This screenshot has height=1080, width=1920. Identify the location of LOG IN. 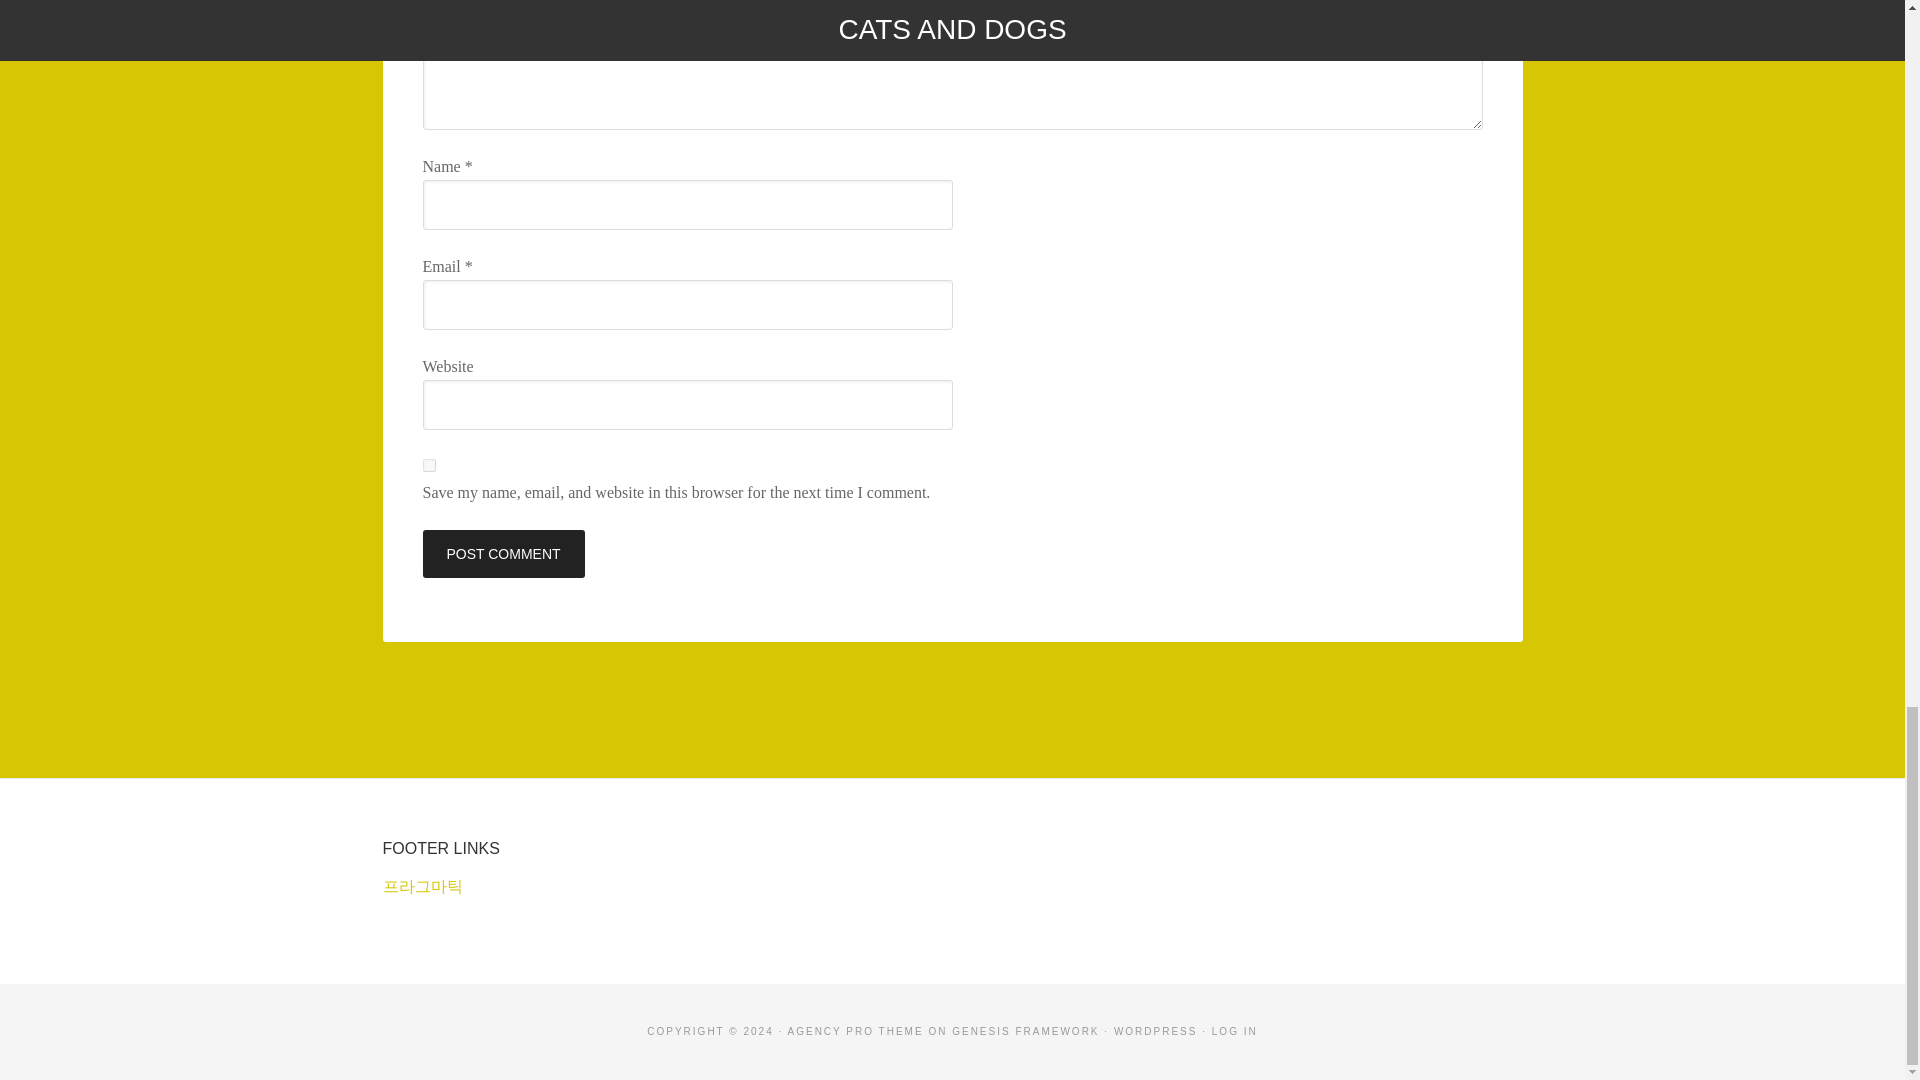
(1234, 1031).